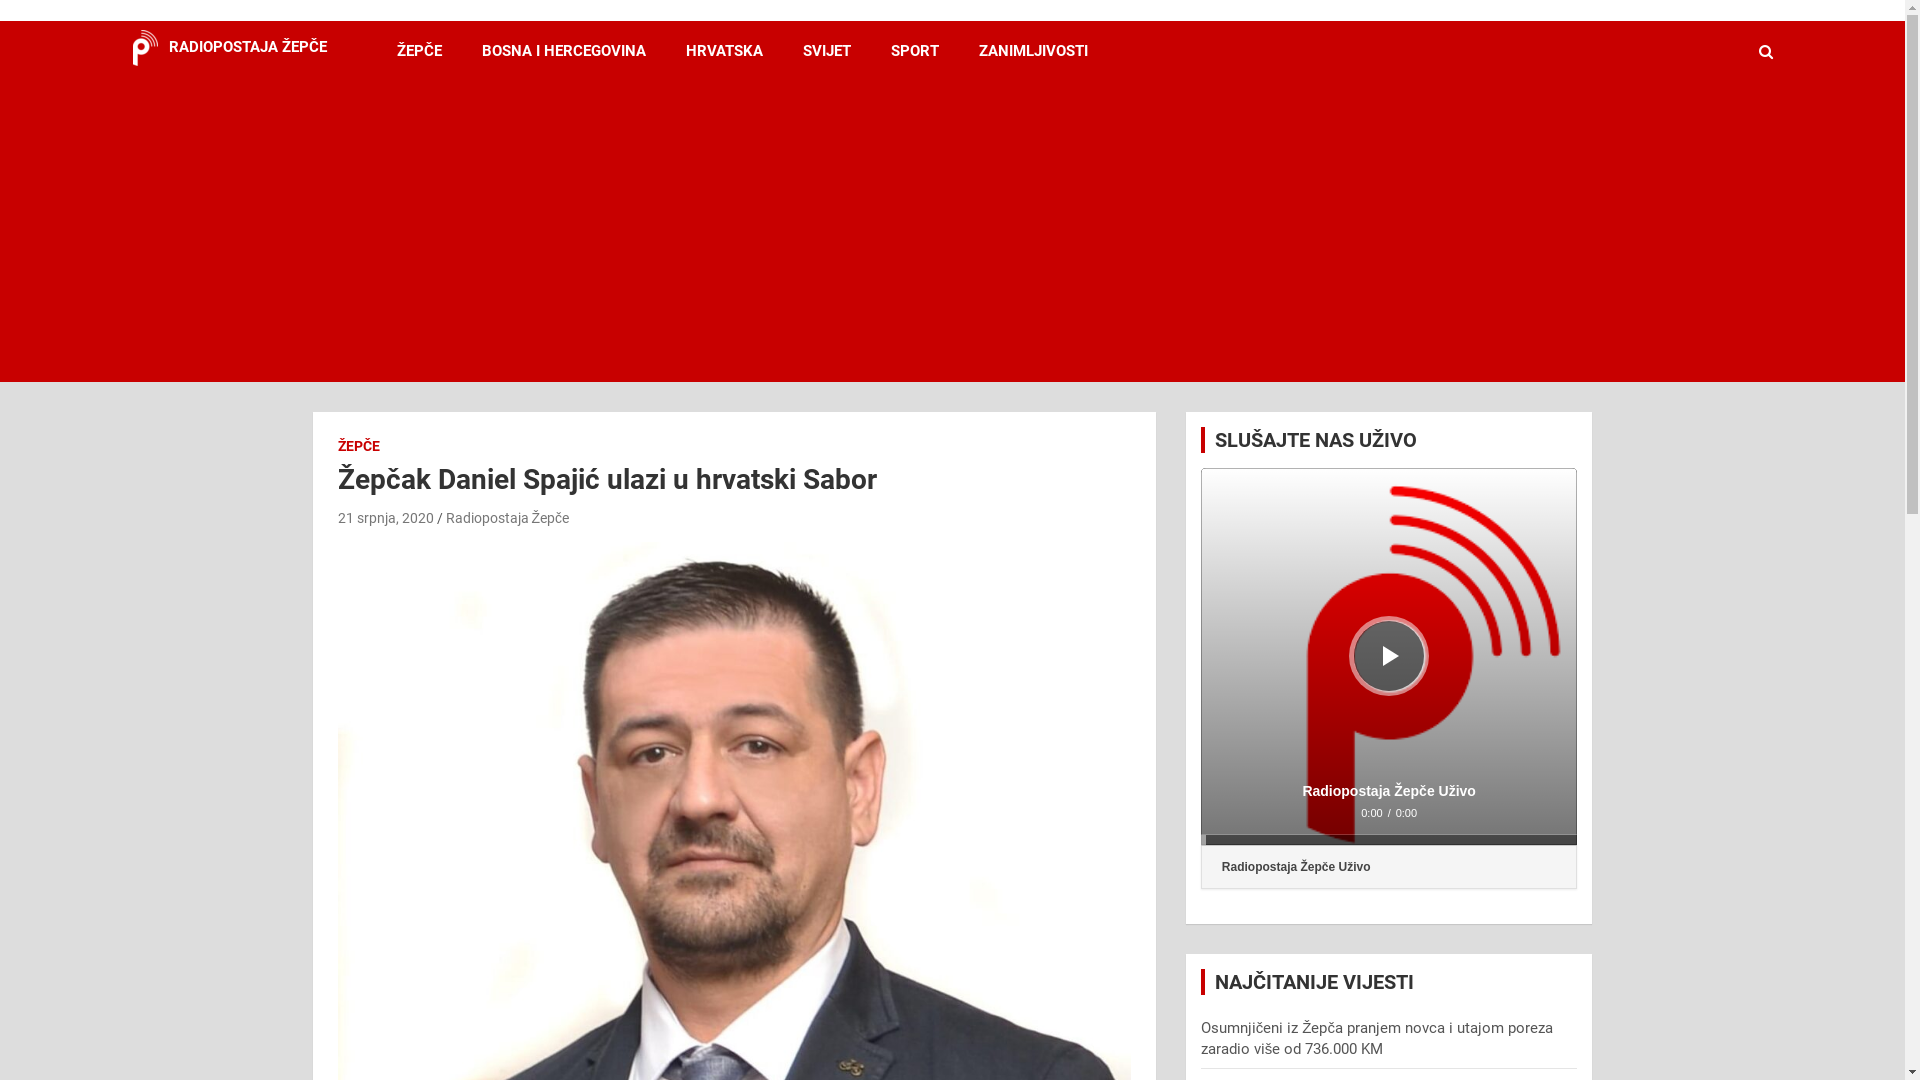  Describe the element at coordinates (1391, 656) in the screenshot. I see `Pokreni` at that location.